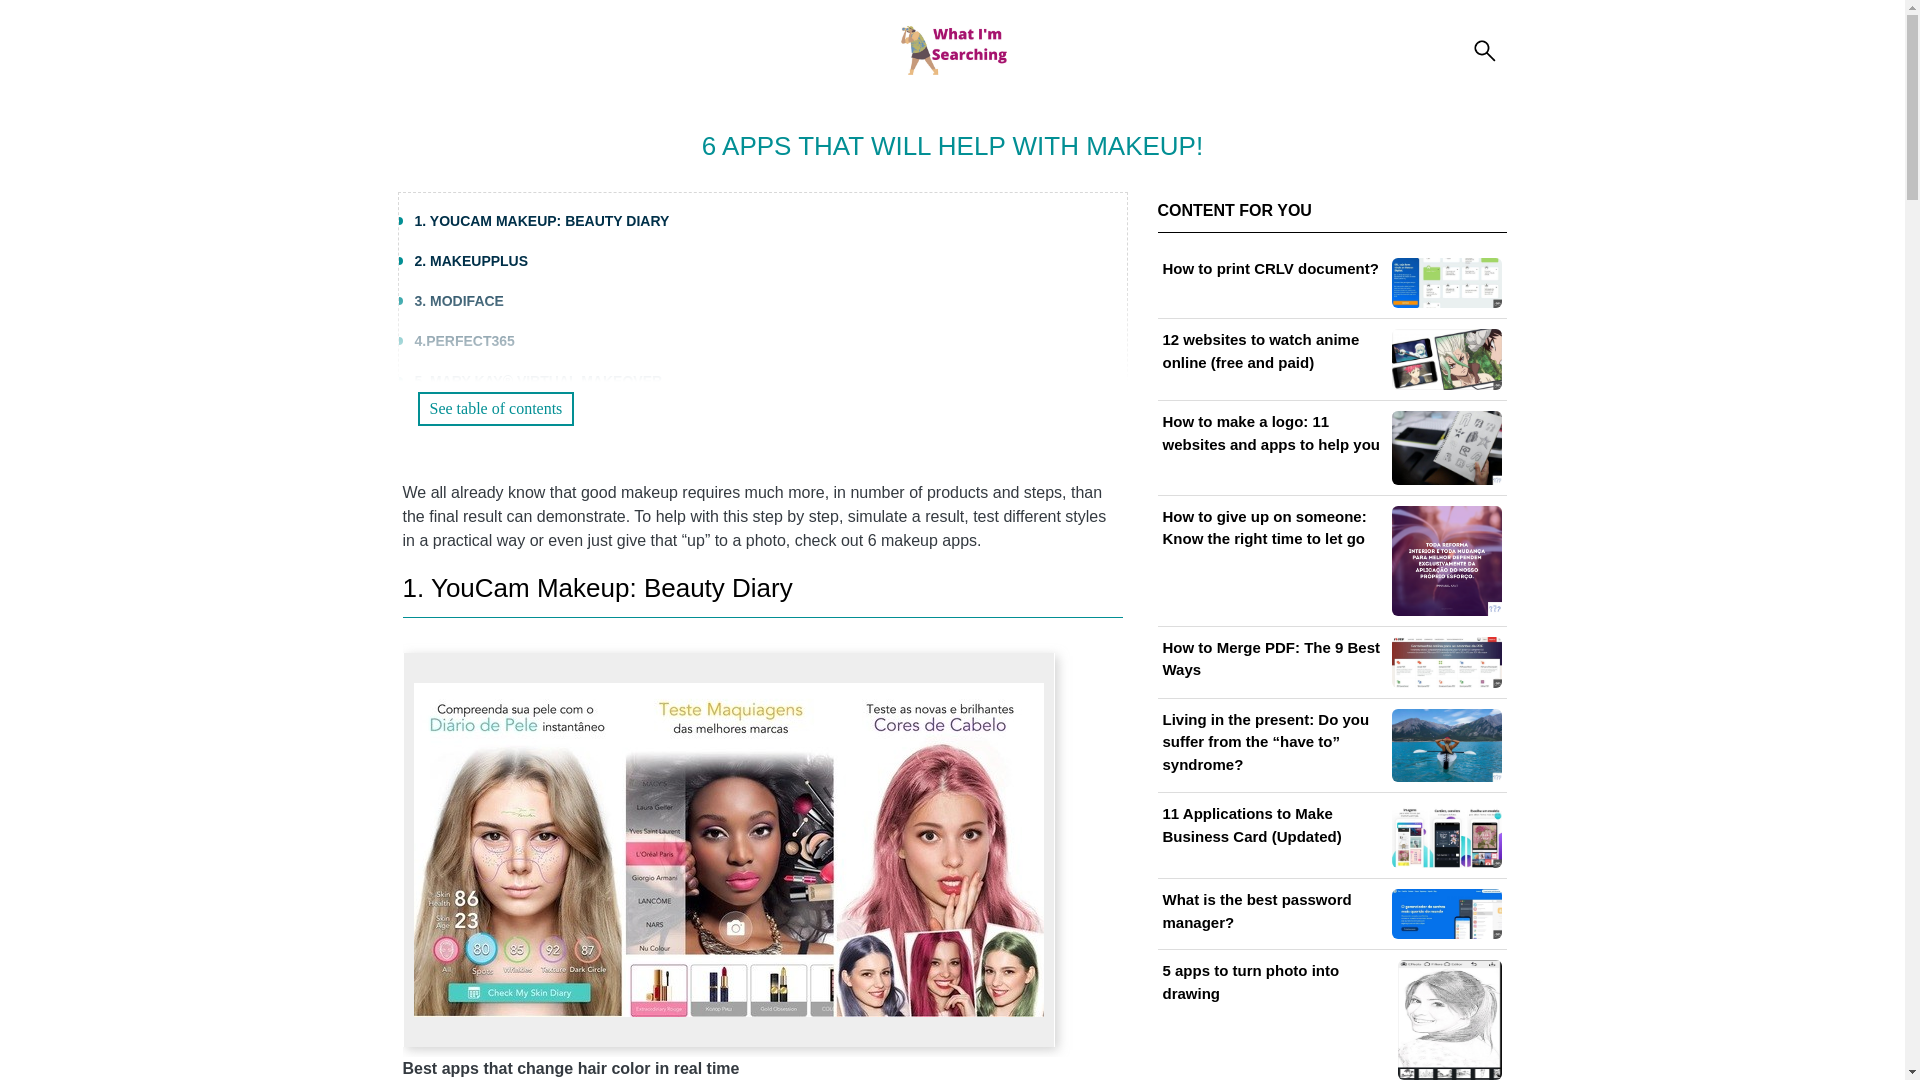  What do you see at coordinates (464, 340) in the screenshot?
I see `4.PERFECT365` at bounding box center [464, 340].